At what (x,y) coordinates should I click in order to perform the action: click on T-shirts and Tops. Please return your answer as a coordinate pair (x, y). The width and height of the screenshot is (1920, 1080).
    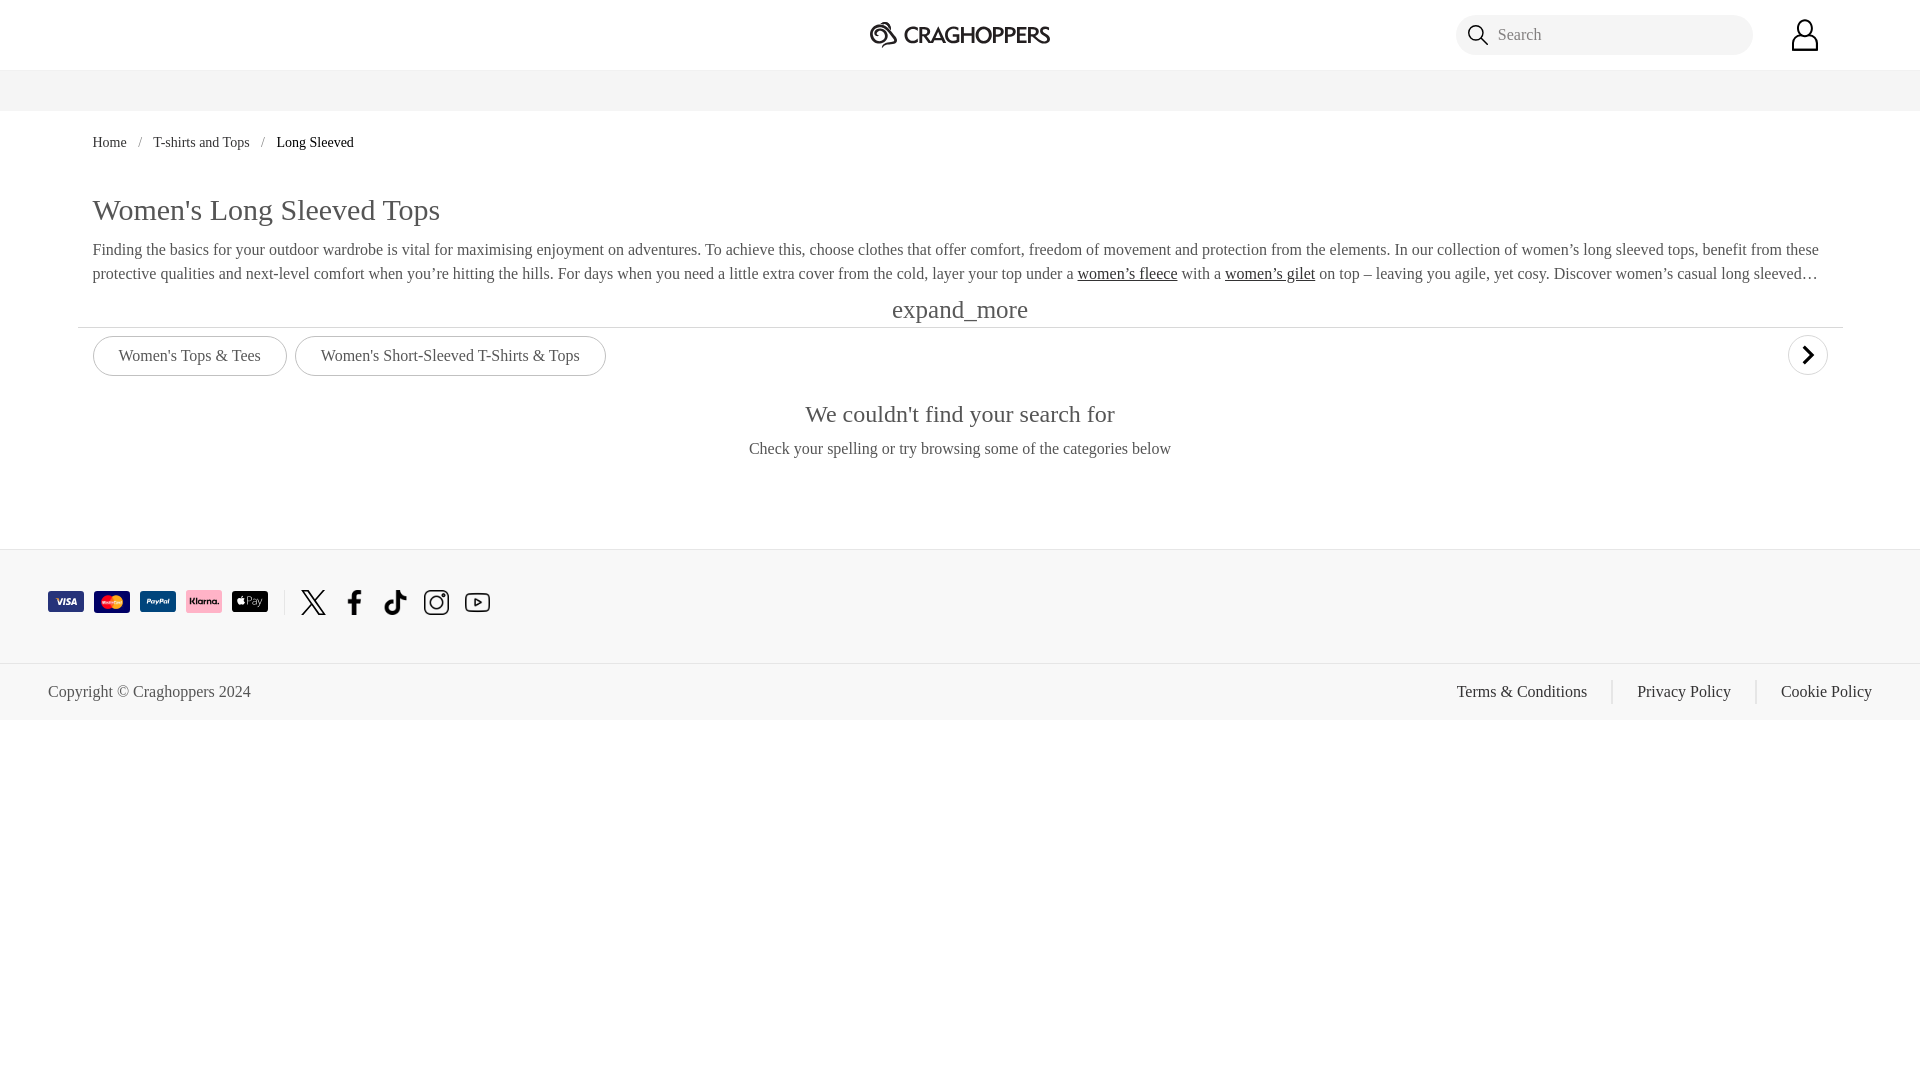
    Looking at the image, I should click on (203, 142).